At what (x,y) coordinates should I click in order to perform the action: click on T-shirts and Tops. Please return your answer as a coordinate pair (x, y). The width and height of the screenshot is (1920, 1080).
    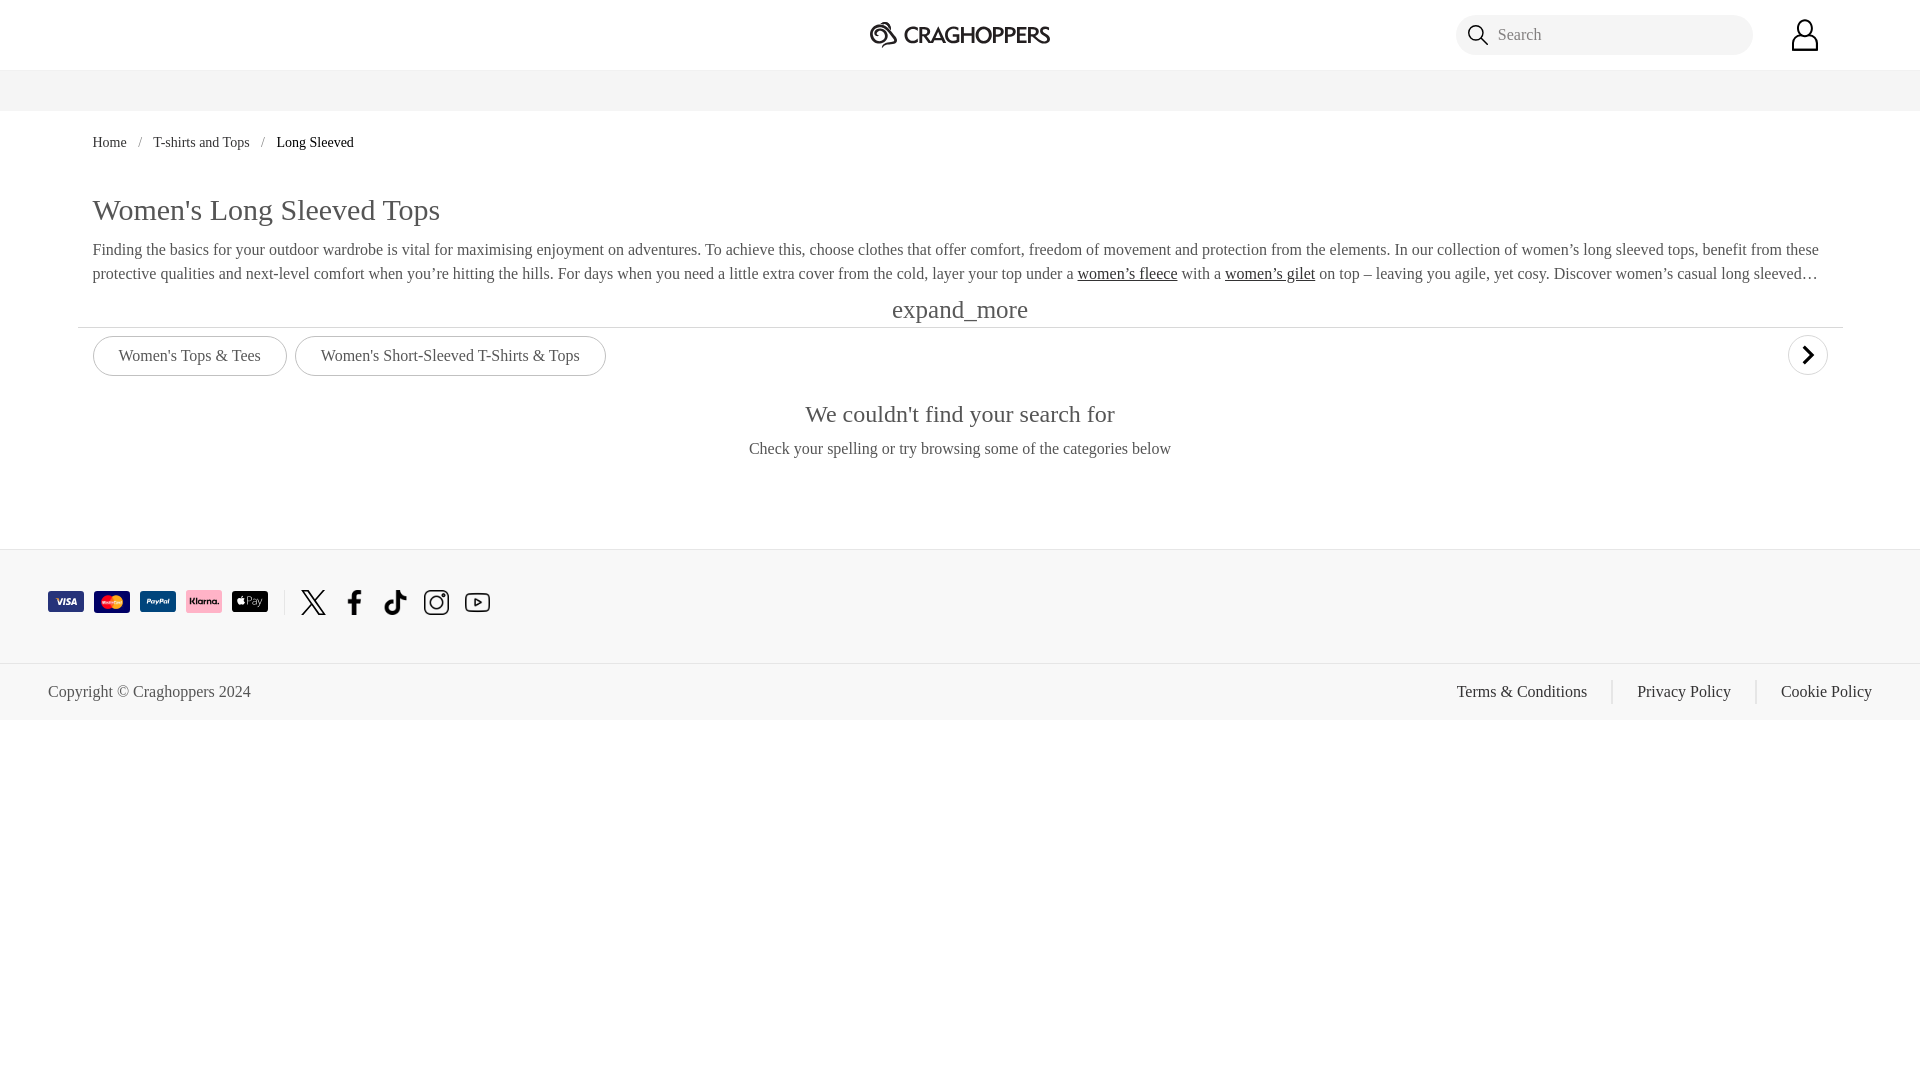
    Looking at the image, I should click on (203, 142).